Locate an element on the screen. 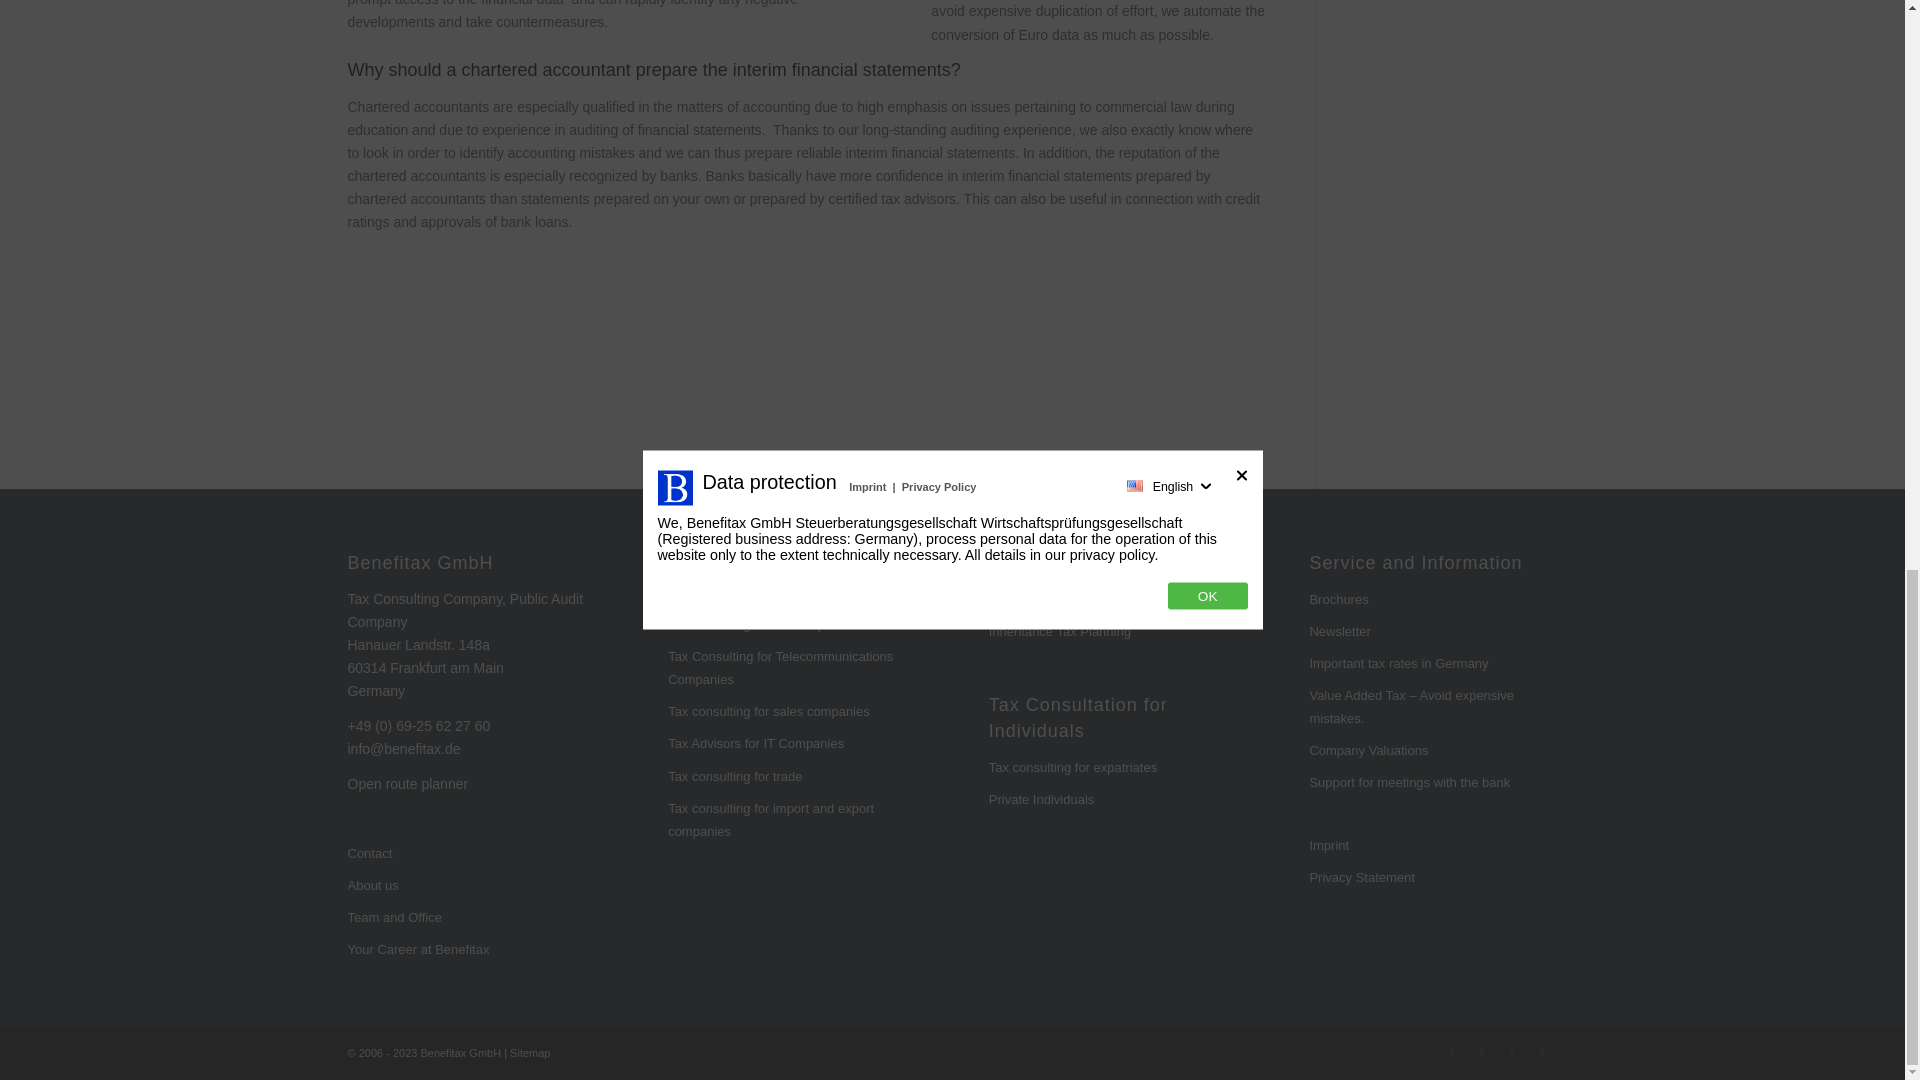 The height and width of the screenshot is (1080, 1920). LinkedIn is located at coordinates (1512, 1052).